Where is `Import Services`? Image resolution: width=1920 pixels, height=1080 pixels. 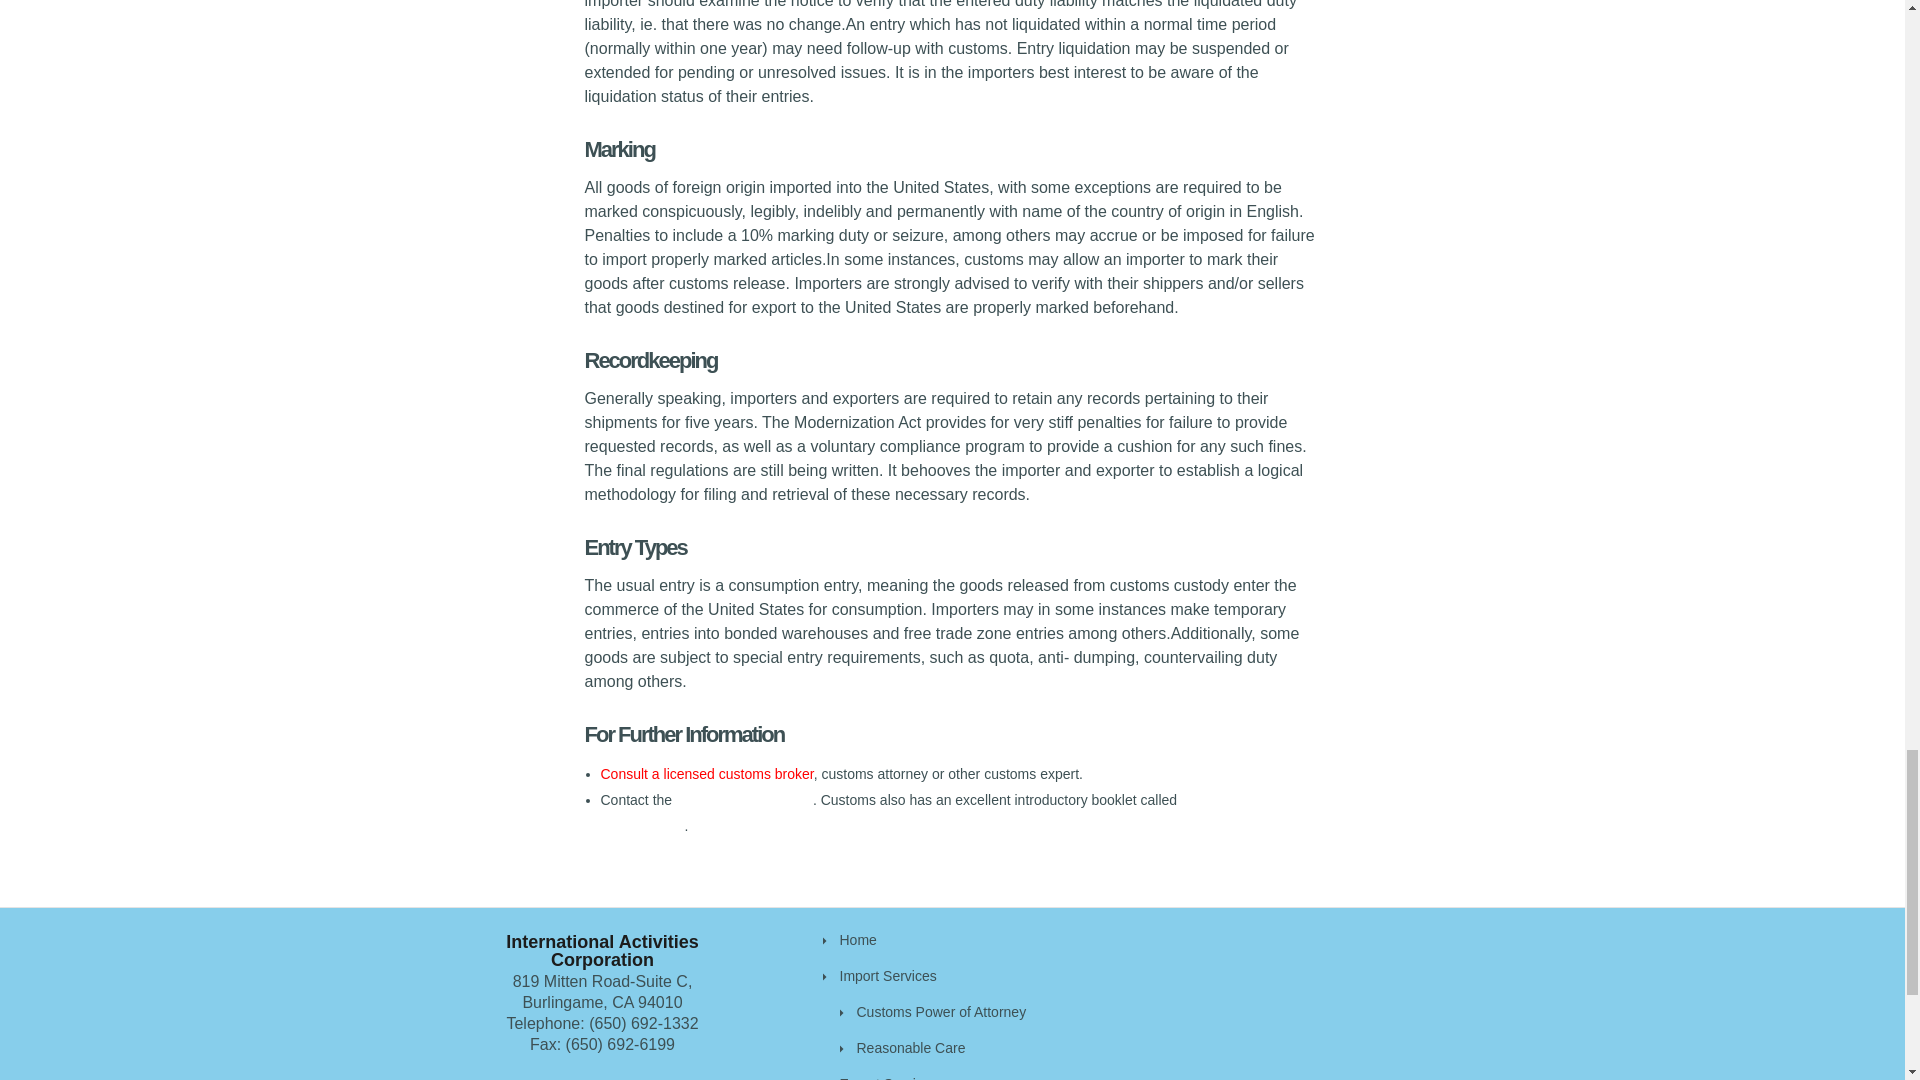 Import Services is located at coordinates (888, 975).